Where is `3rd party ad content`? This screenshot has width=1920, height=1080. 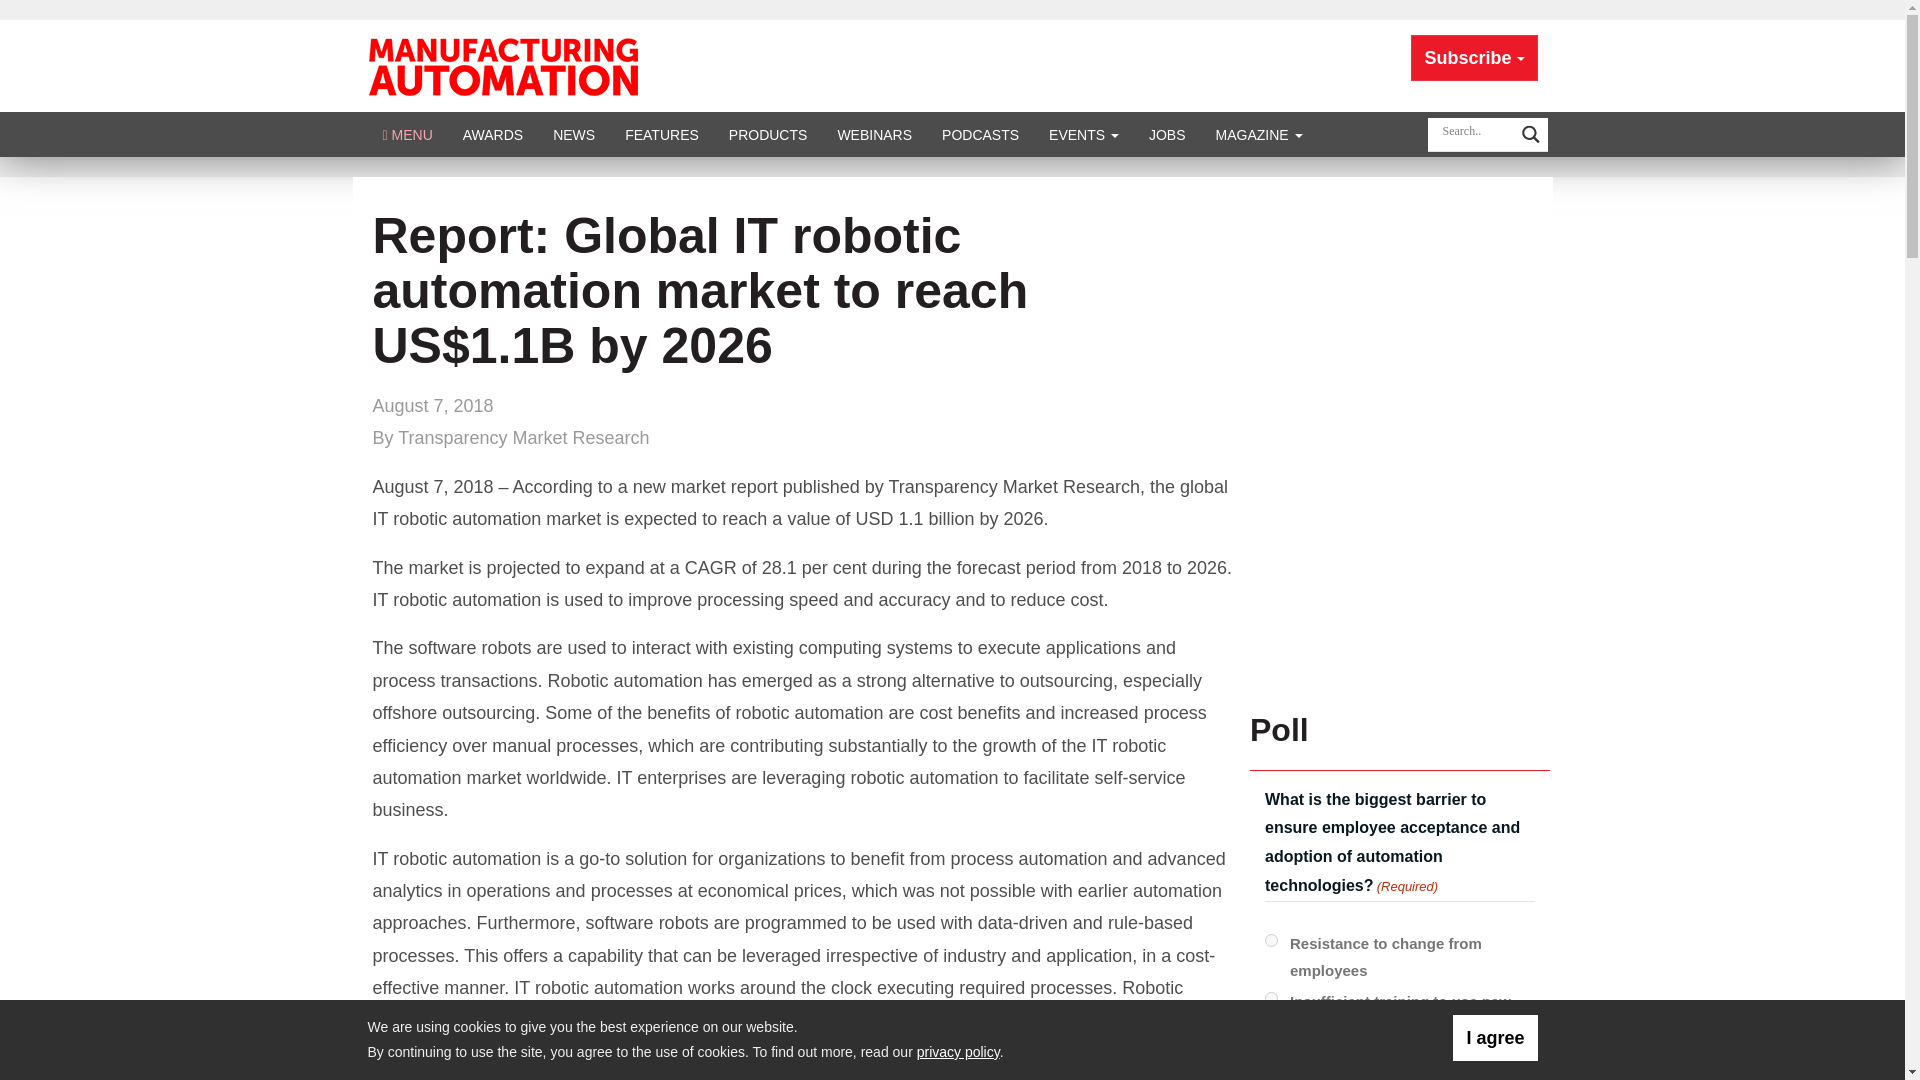
3rd party ad content is located at coordinates (1399, 307).